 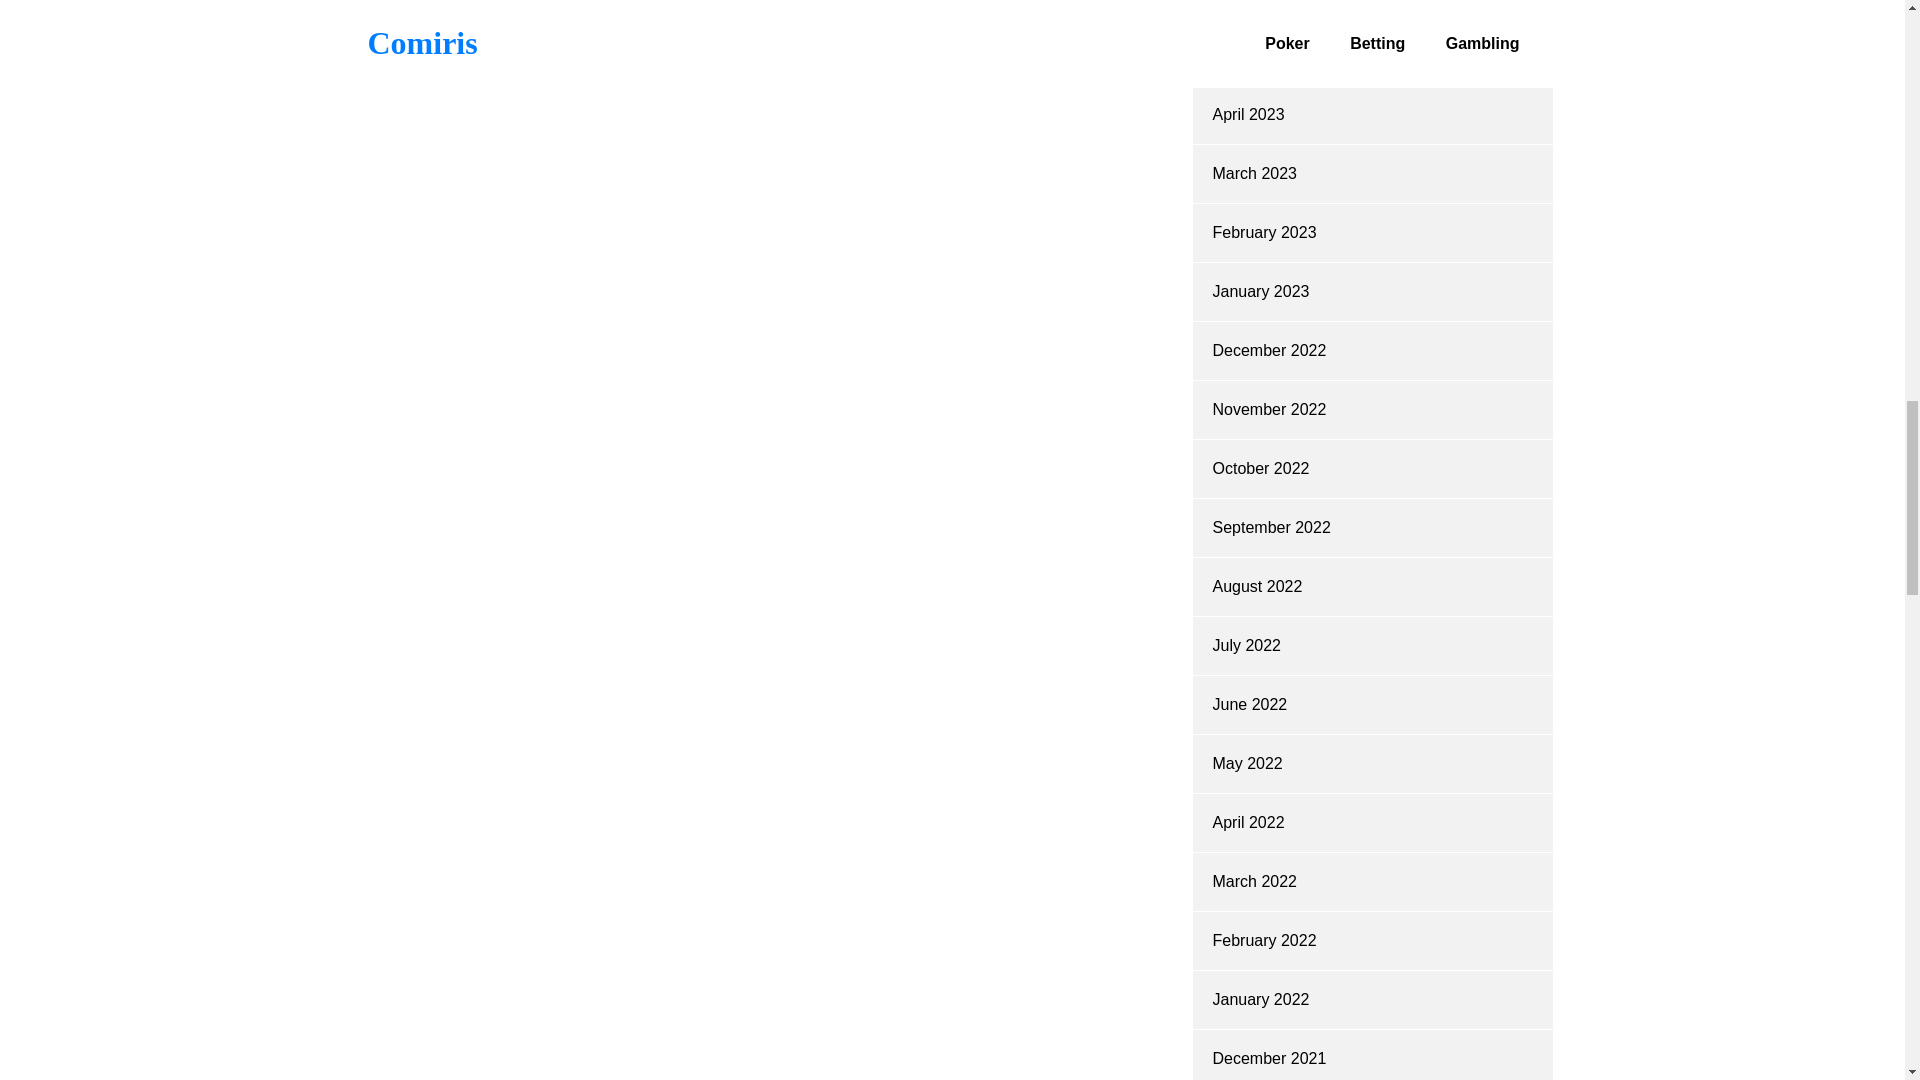 What do you see at coordinates (1248, 114) in the screenshot?
I see `April 2023` at bounding box center [1248, 114].